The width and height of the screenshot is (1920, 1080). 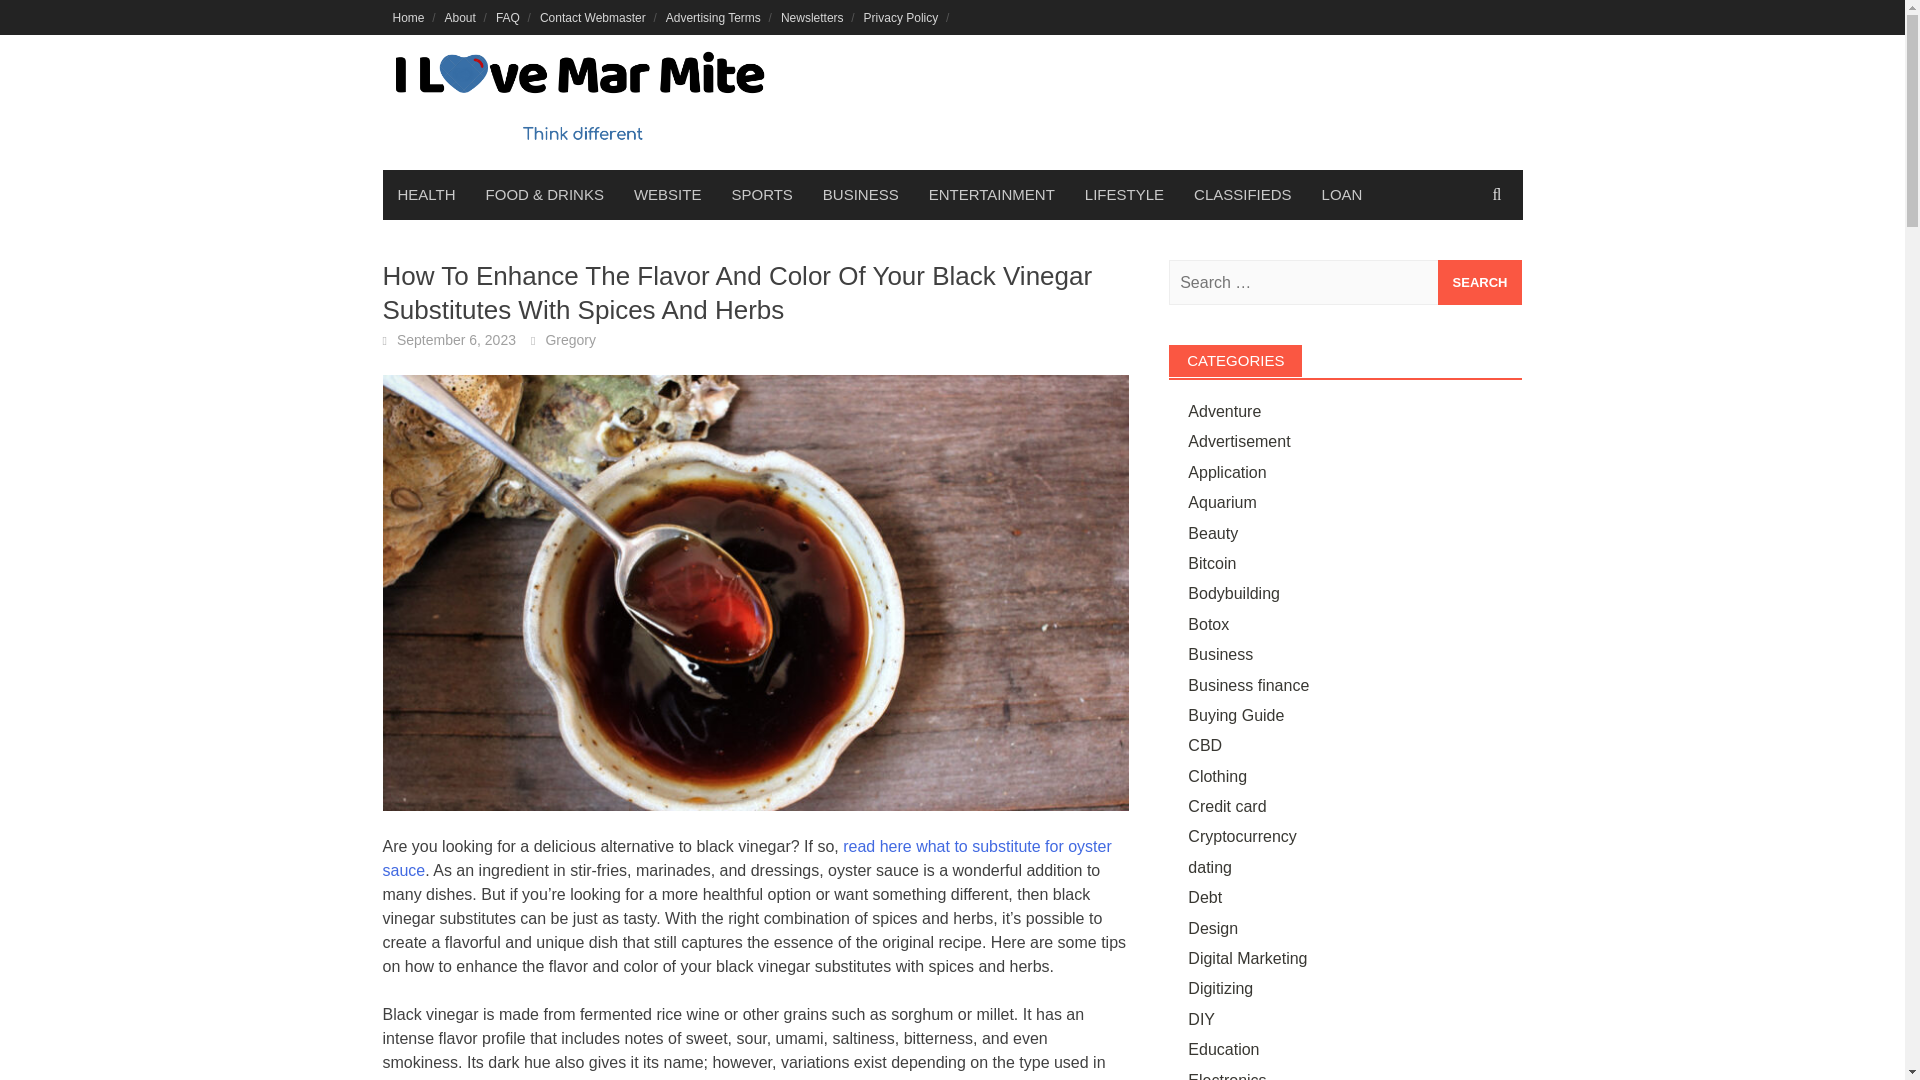 I want to click on read here what to substitute for oyster sauce, so click(x=746, y=858).